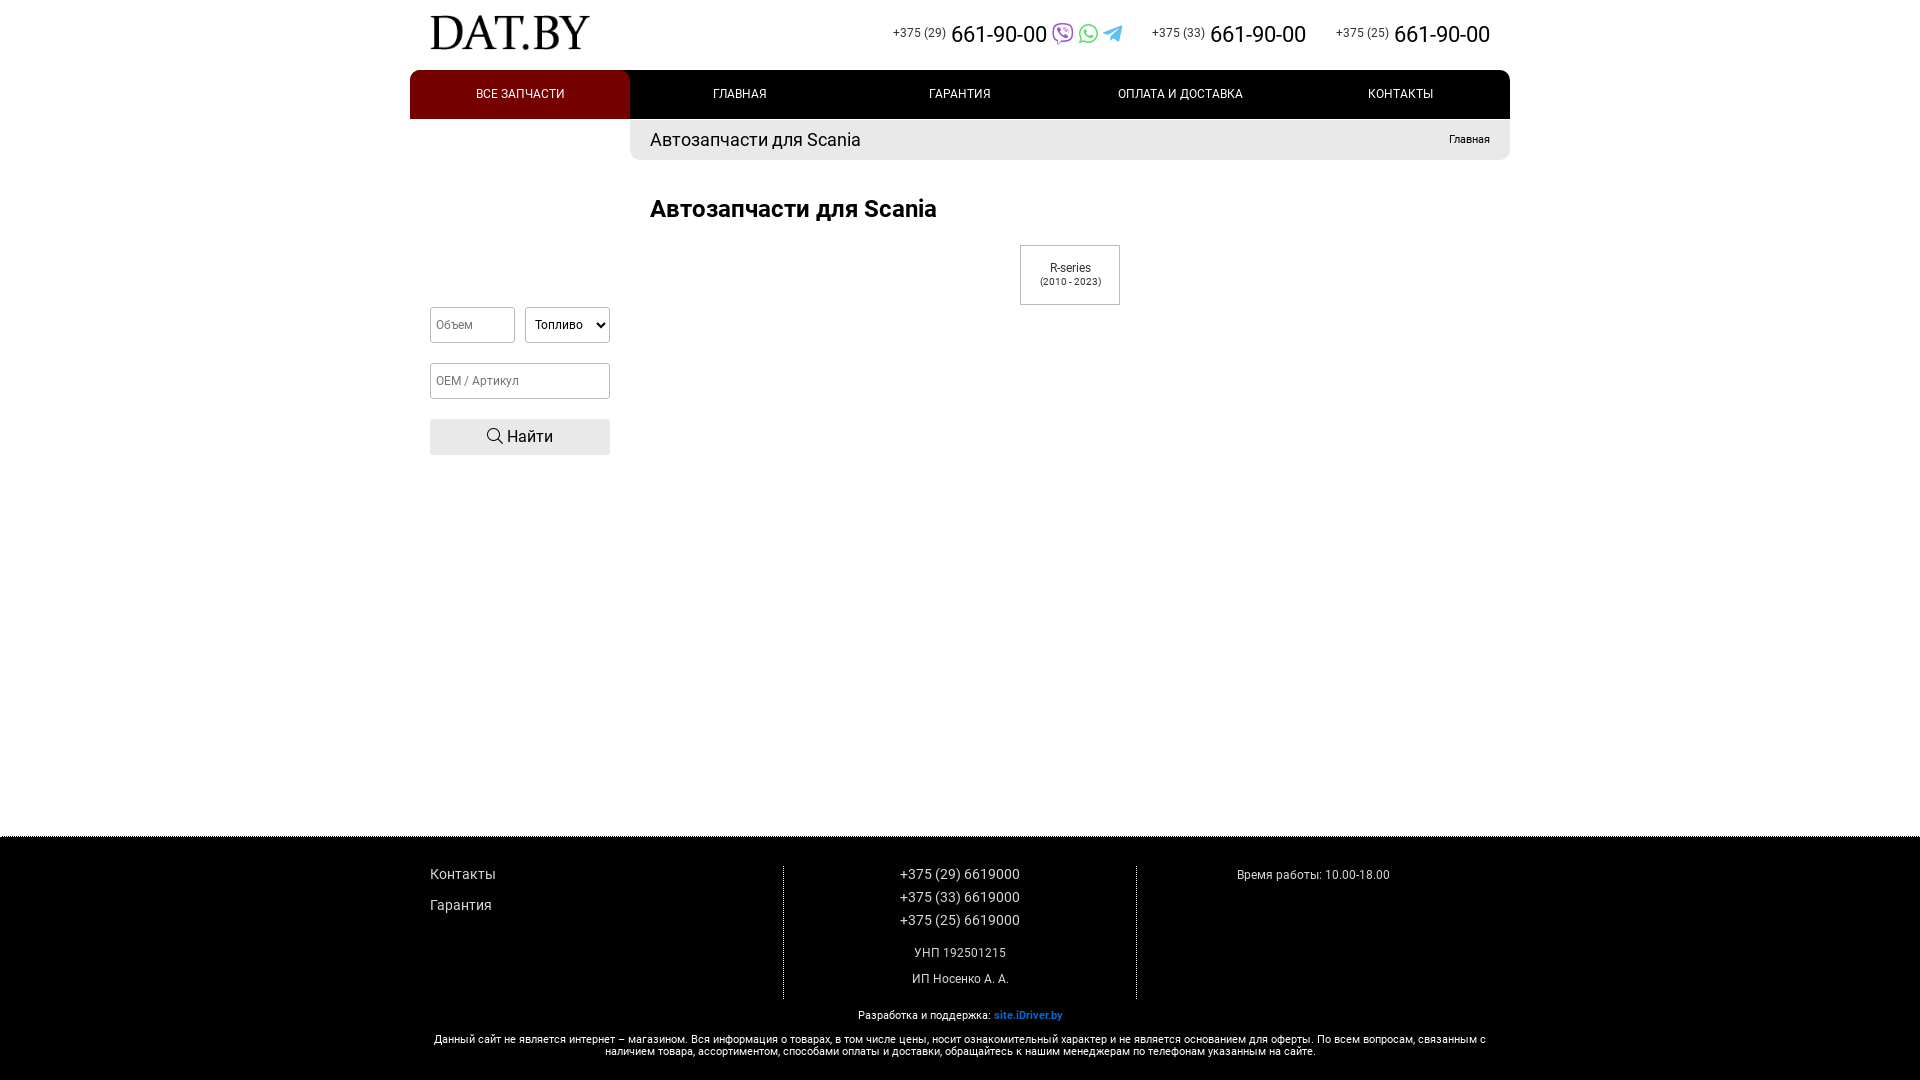 This screenshot has height=1080, width=1920. Describe the element at coordinates (1214, 34) in the screenshot. I see `+375 (33)
661-90-00` at that location.